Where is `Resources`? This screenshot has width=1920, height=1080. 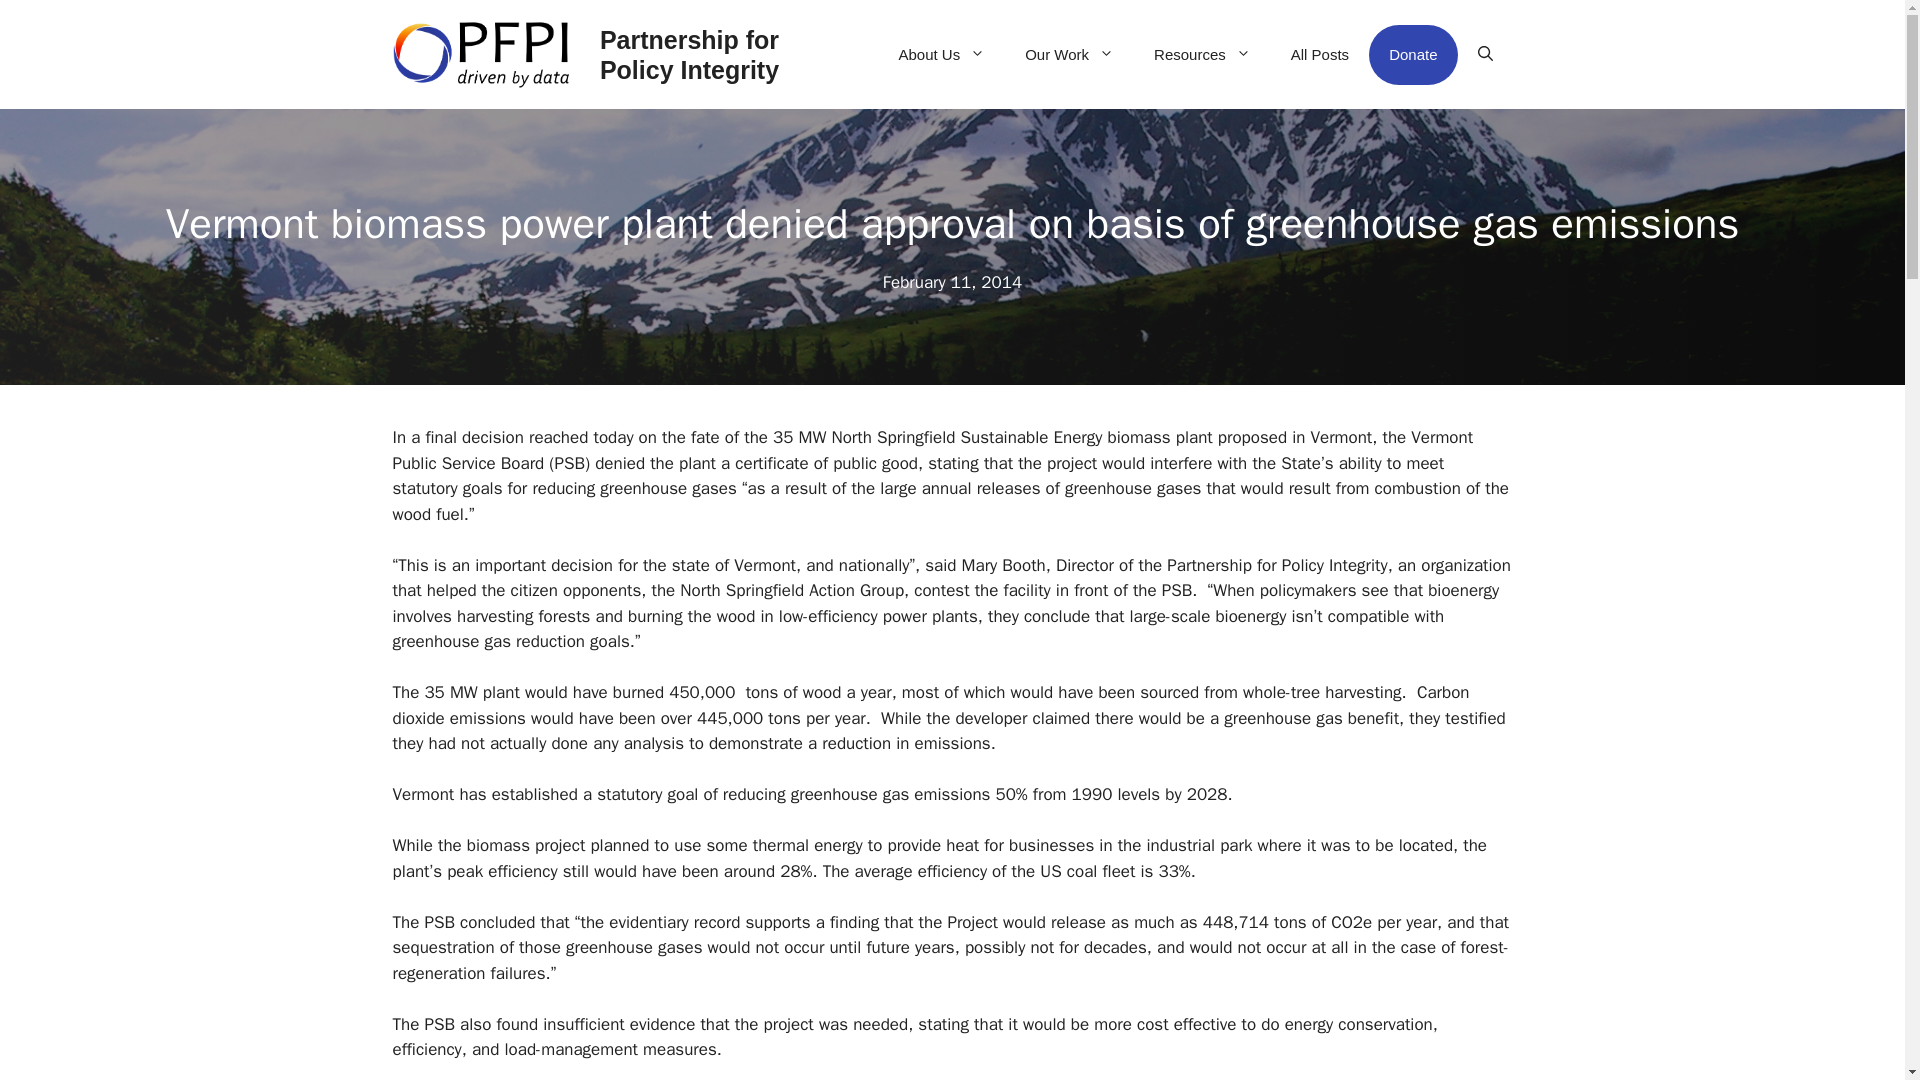
Resources is located at coordinates (1202, 54).